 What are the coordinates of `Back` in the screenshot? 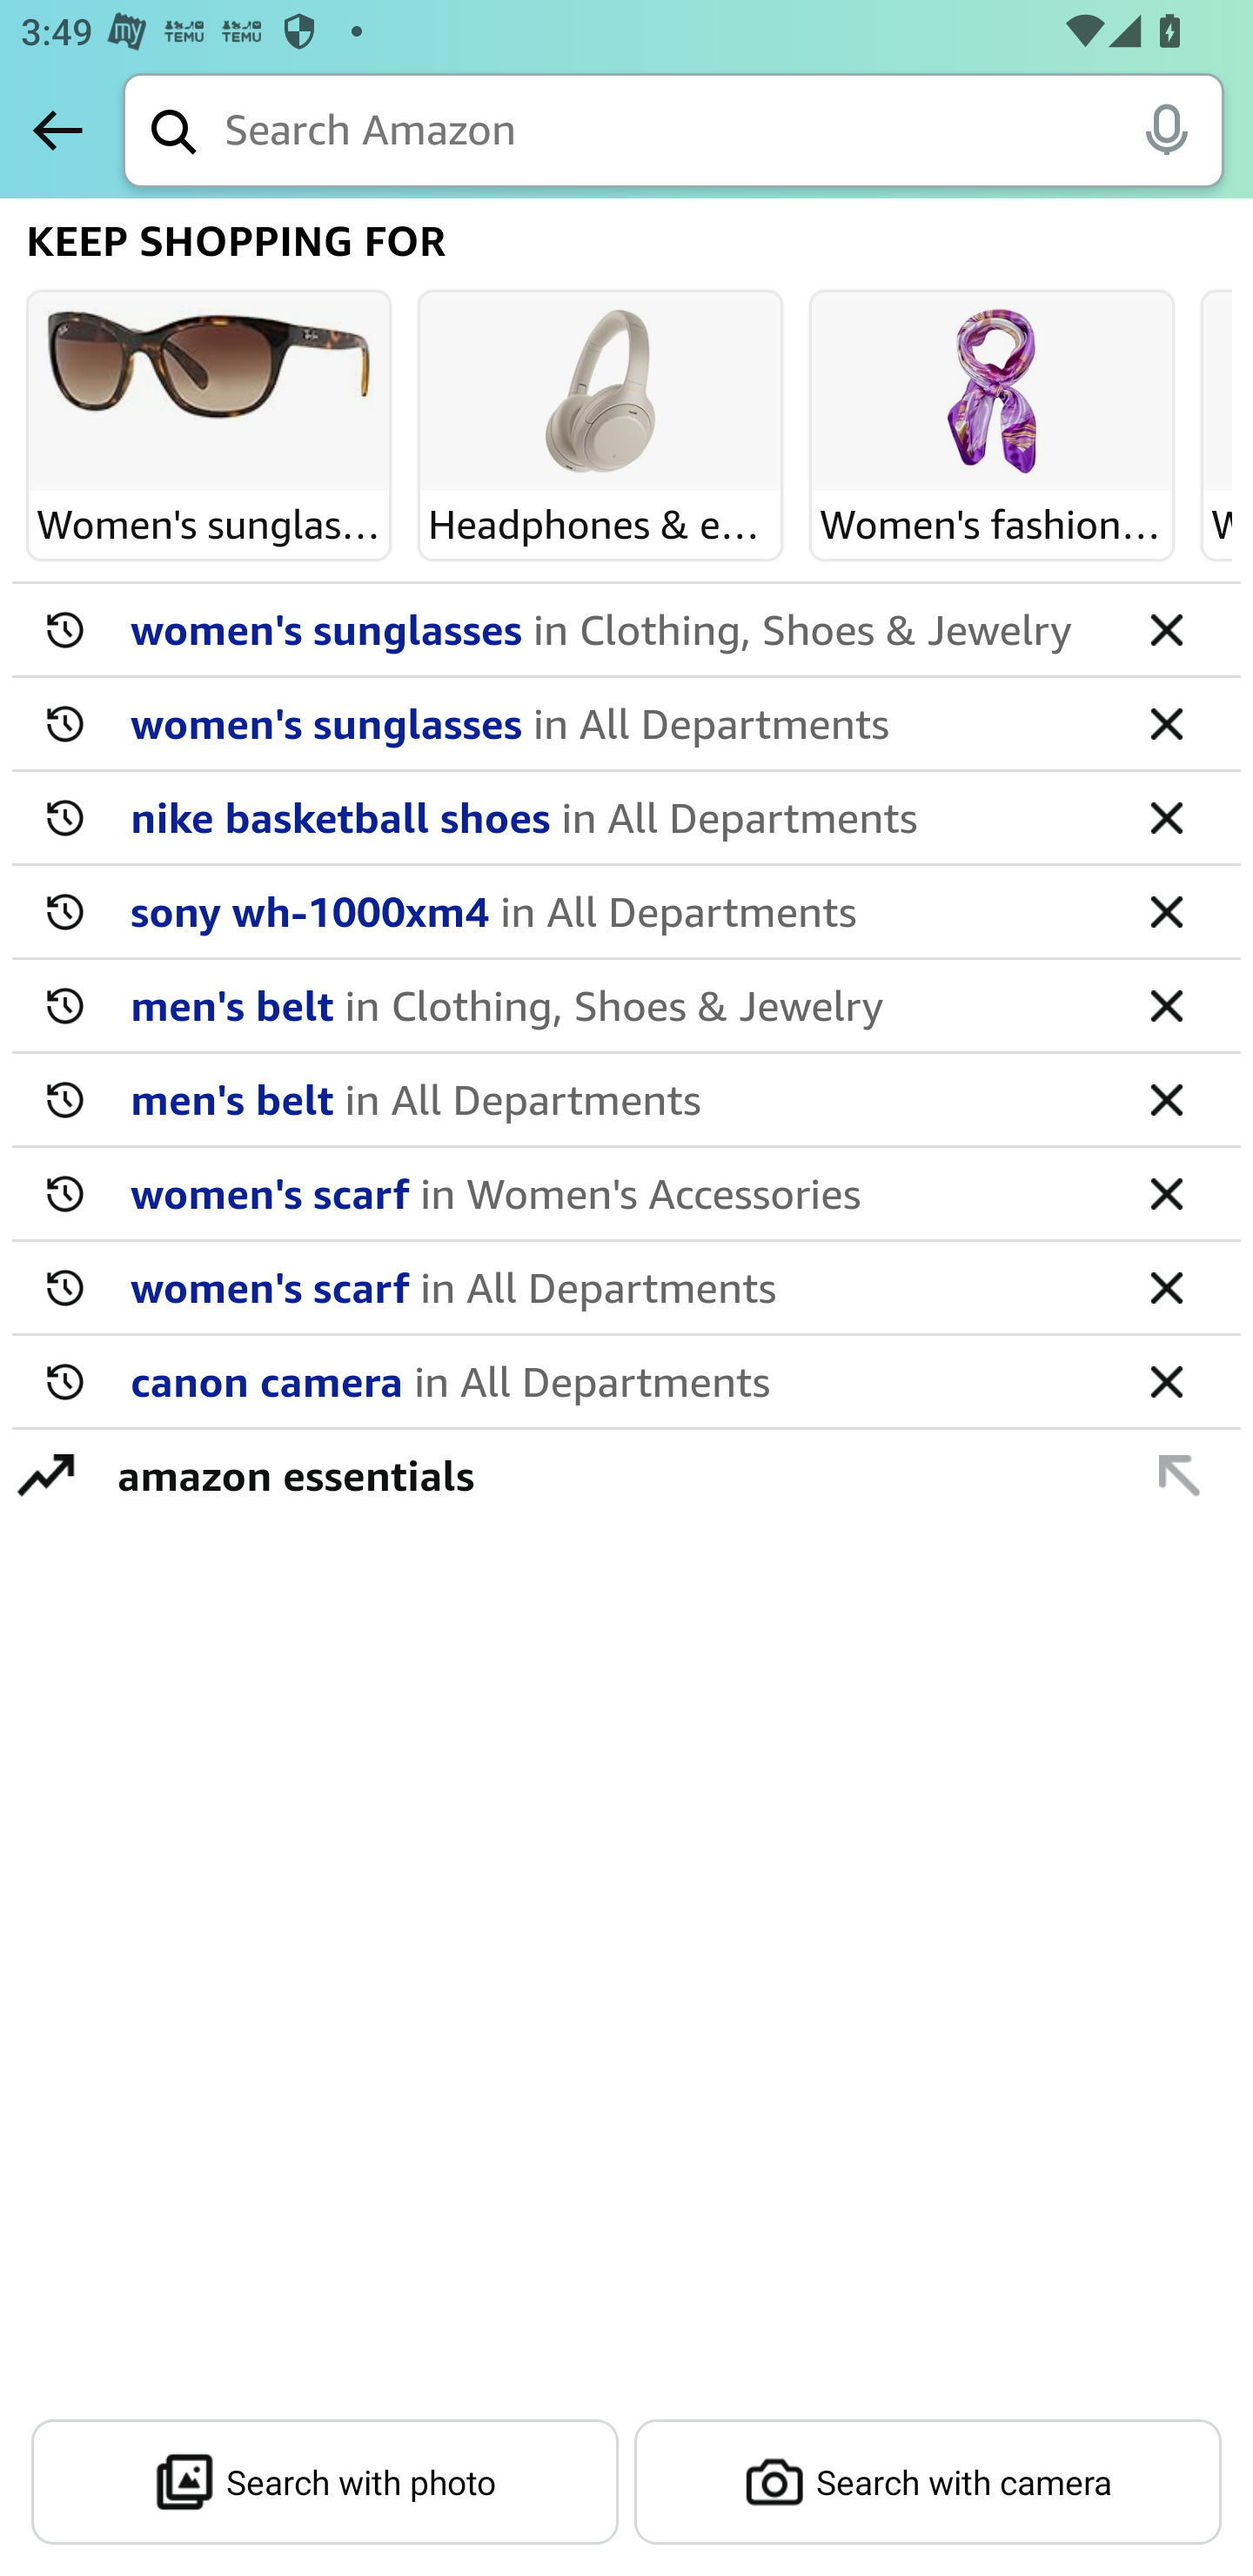 It's located at (57, 130).